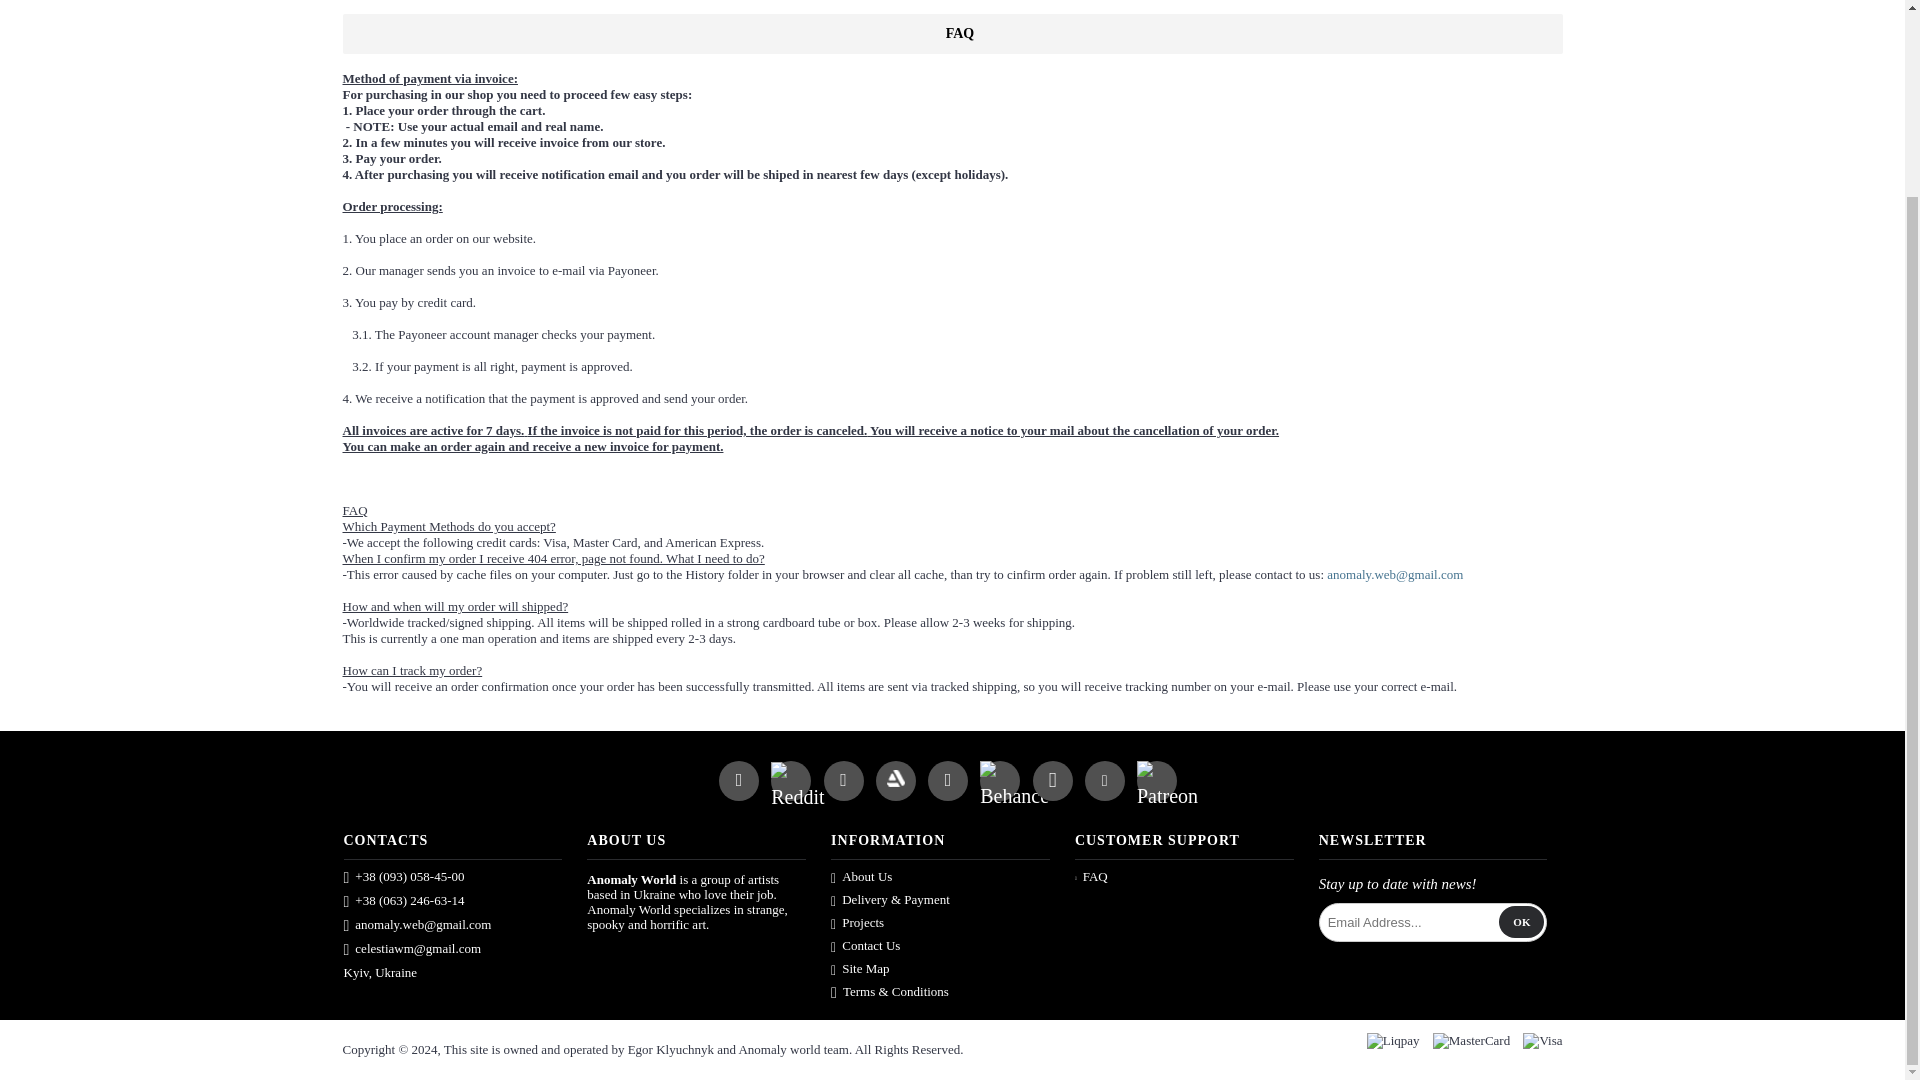  I want to click on Patreon, so click(1167, 788).